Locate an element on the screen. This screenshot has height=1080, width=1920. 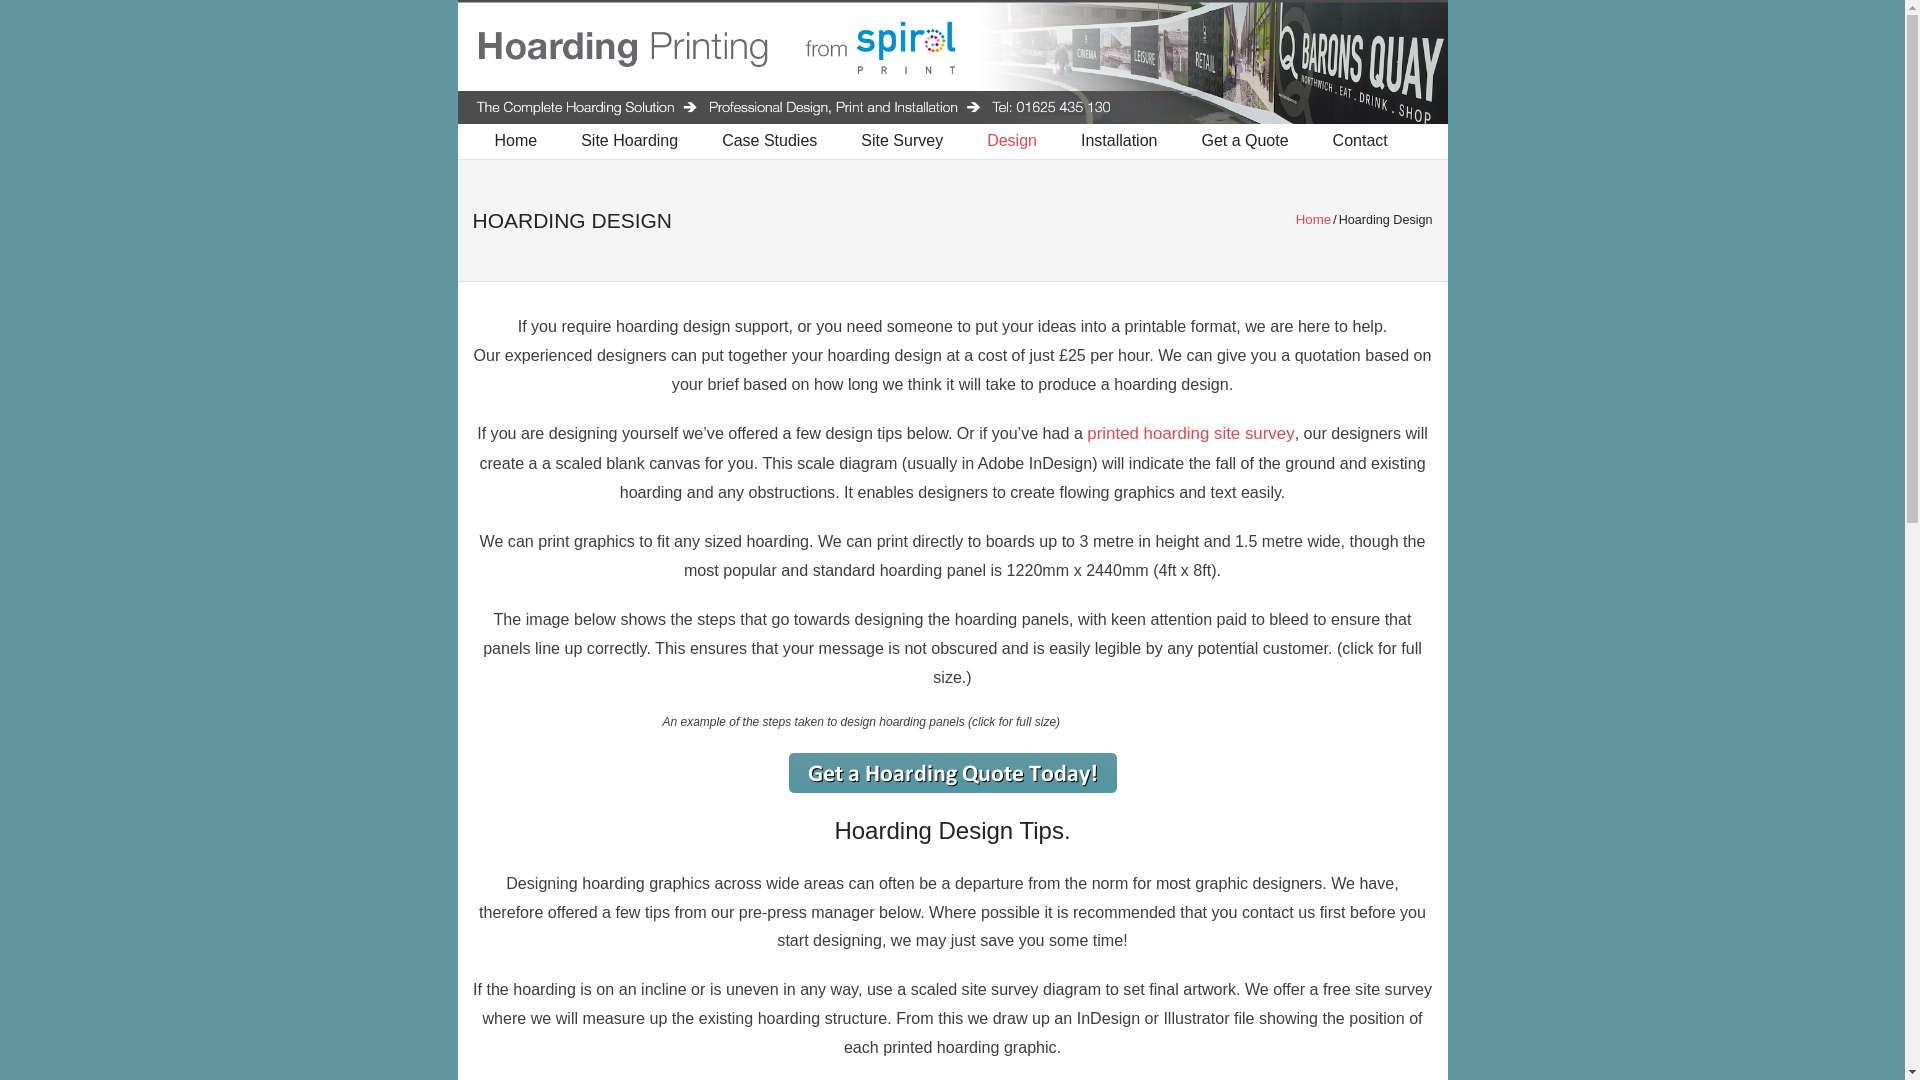
Installation is located at coordinates (1120, 141).